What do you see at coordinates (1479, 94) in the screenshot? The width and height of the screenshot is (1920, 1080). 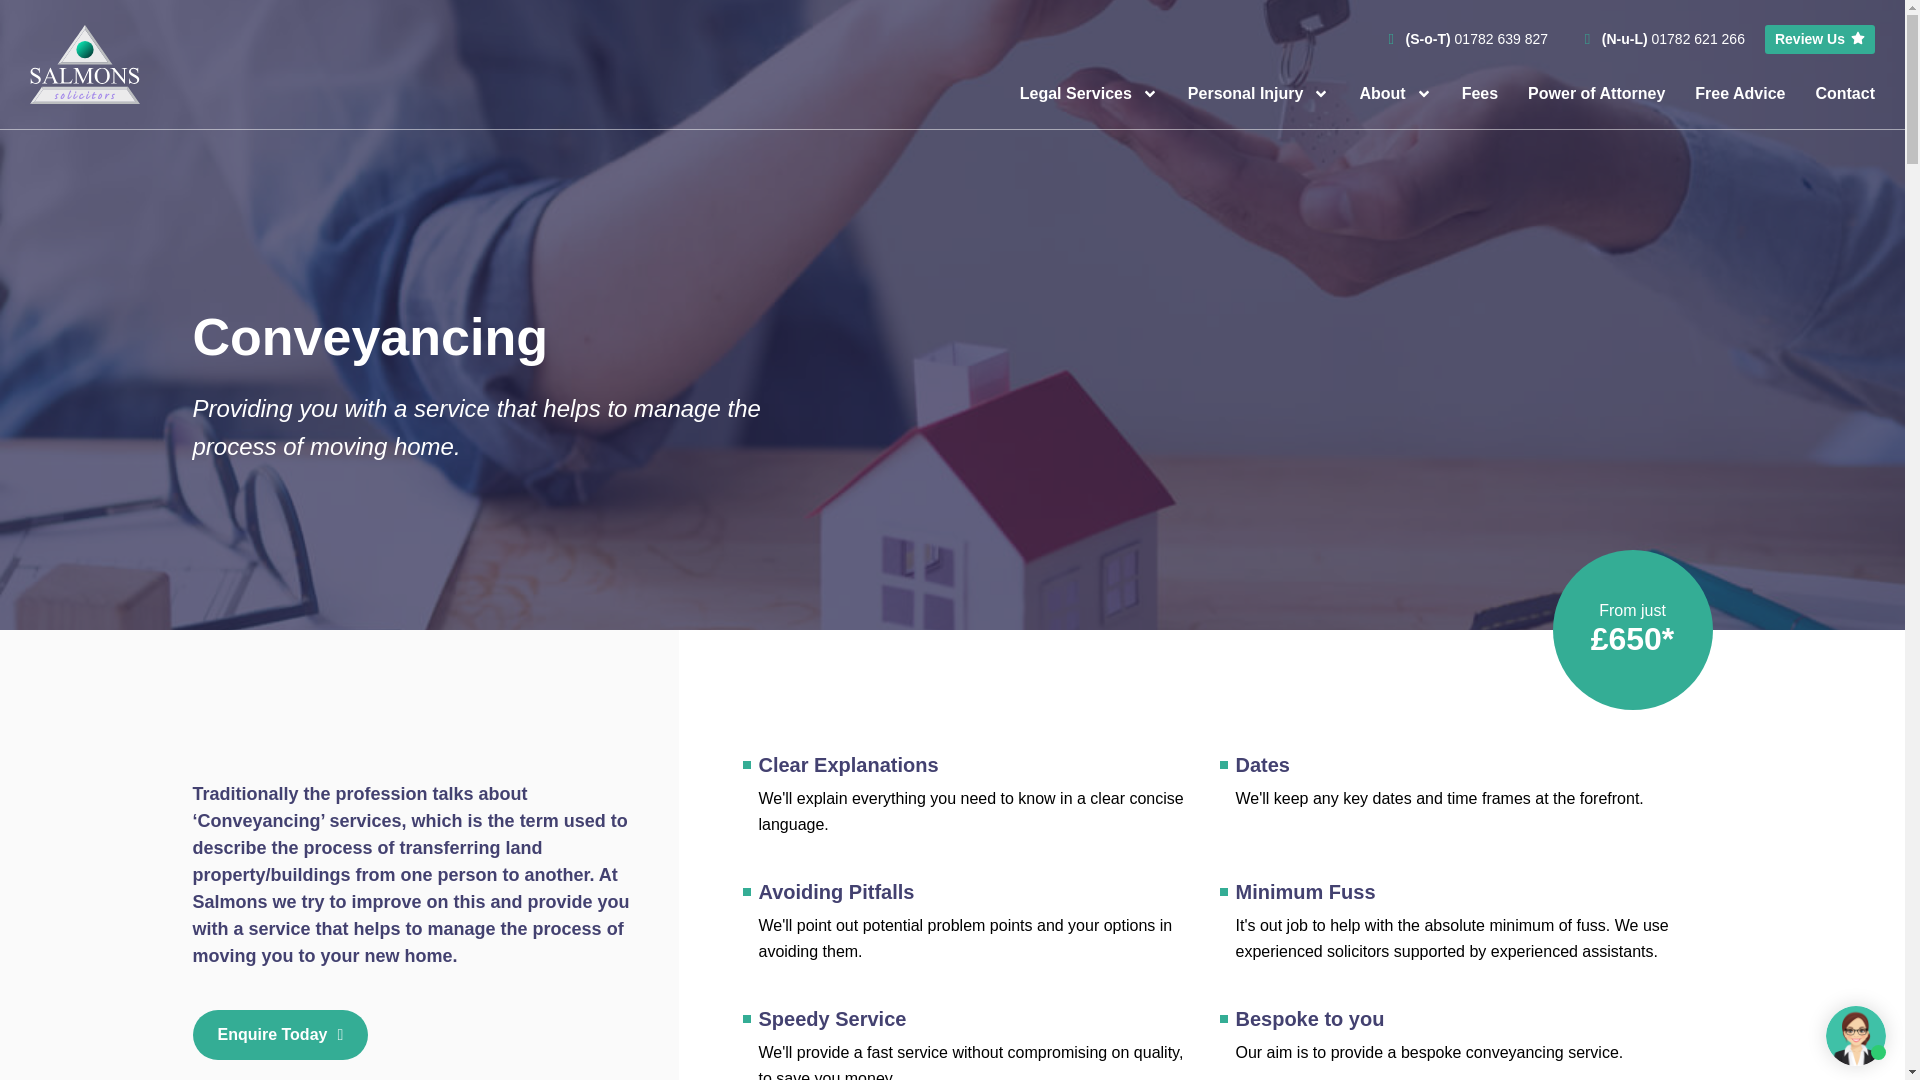 I see `Fees` at bounding box center [1479, 94].